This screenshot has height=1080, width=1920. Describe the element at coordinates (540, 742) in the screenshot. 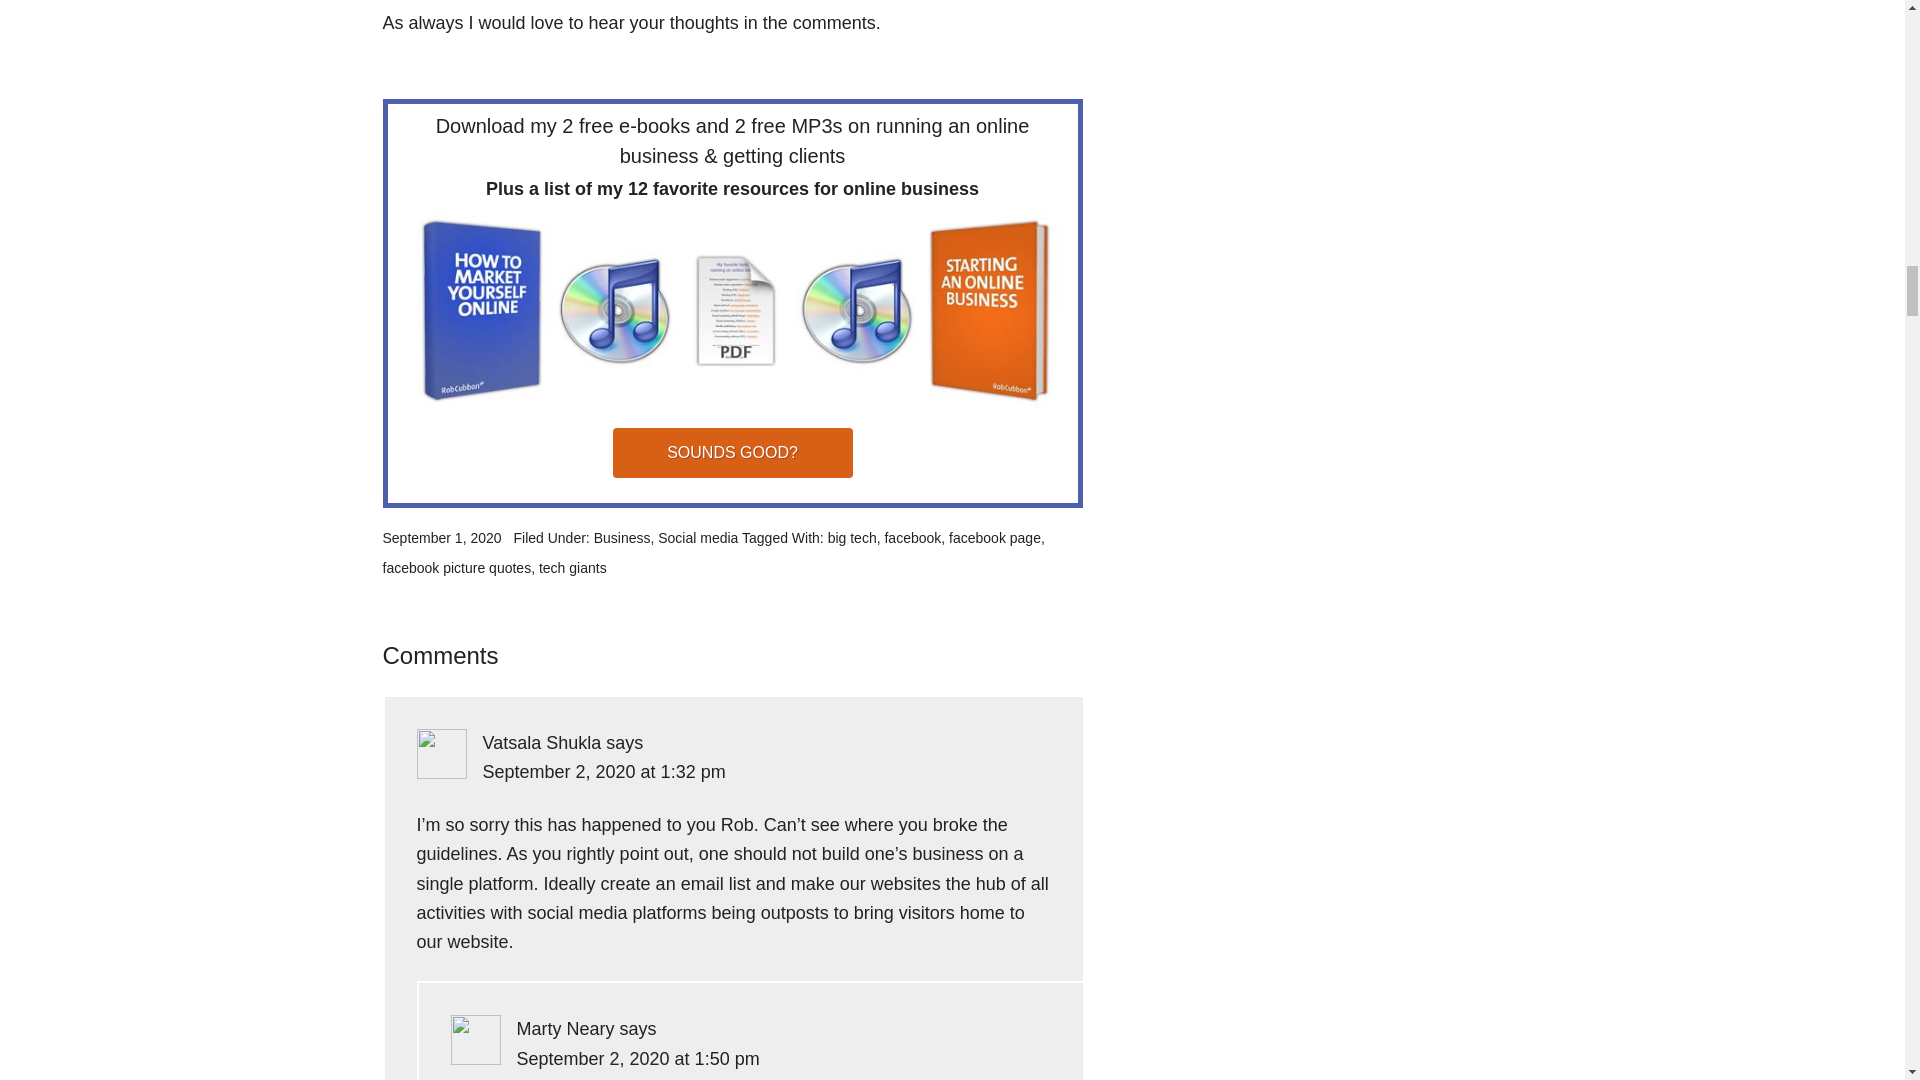

I see `Vatsala Shukla` at that location.